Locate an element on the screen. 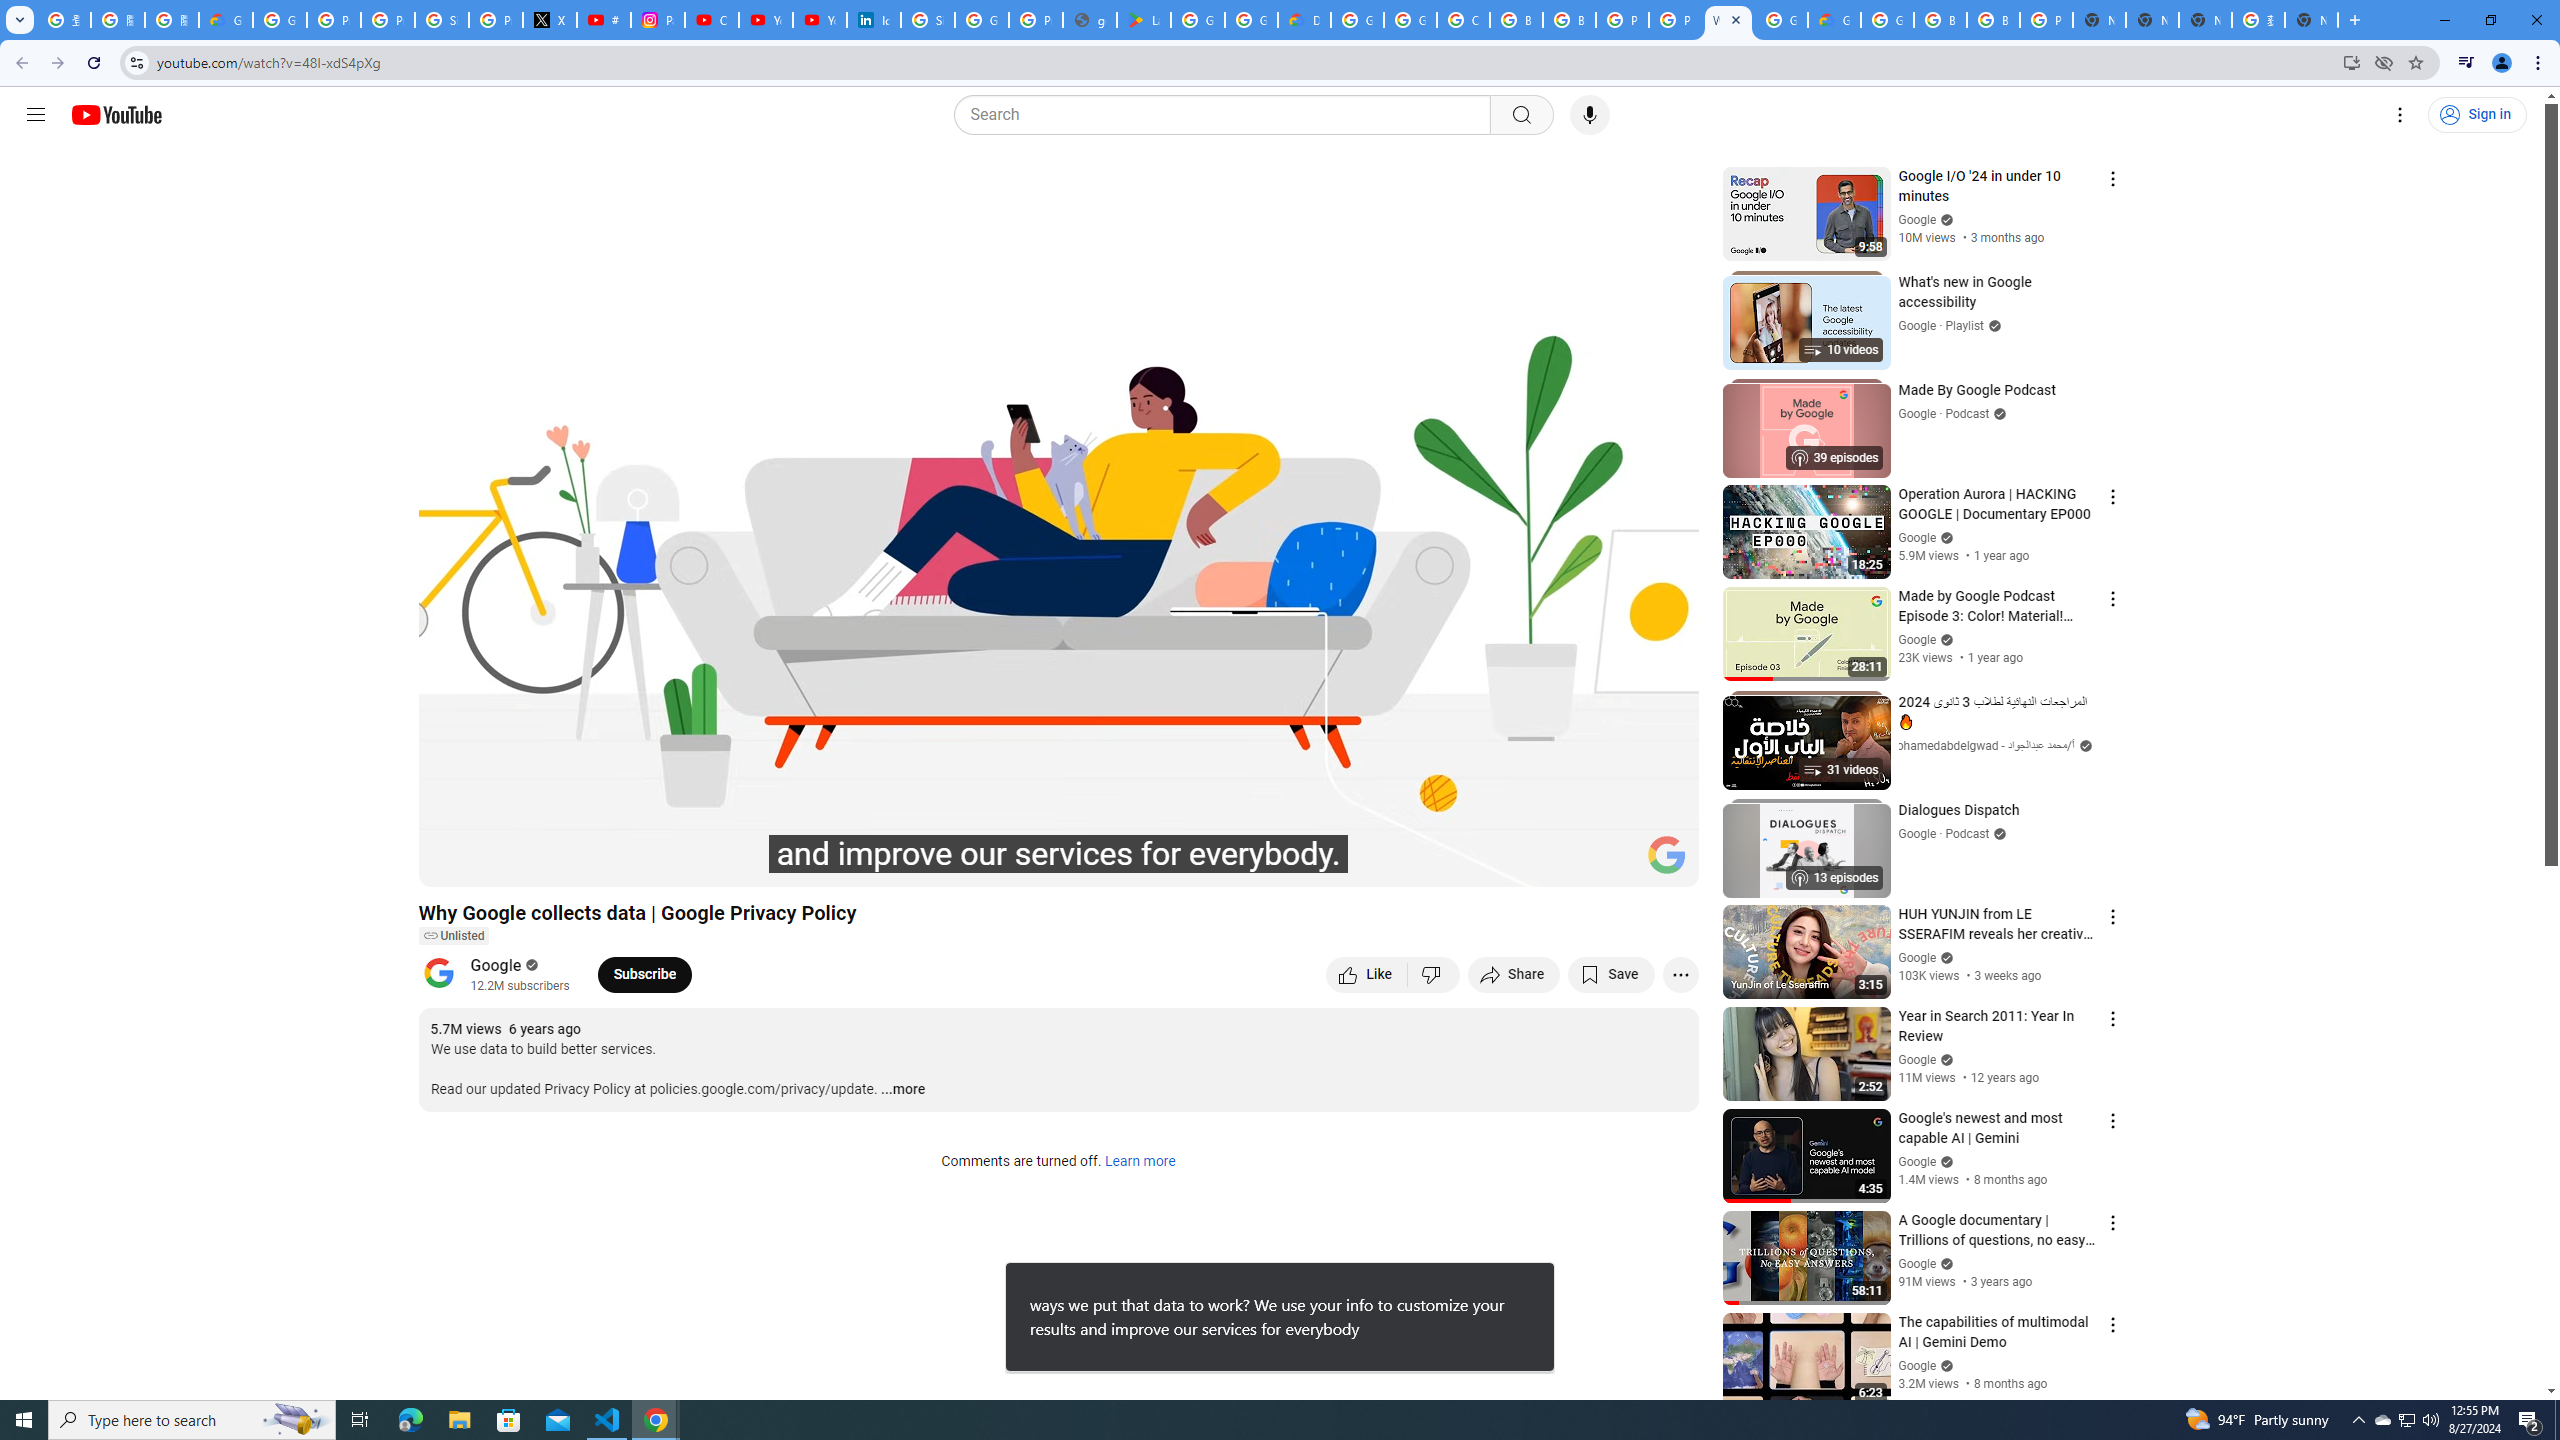 This screenshot has height=1440, width=2560. Subtitles/closed captions unavailable is located at coordinates (1470, 863).